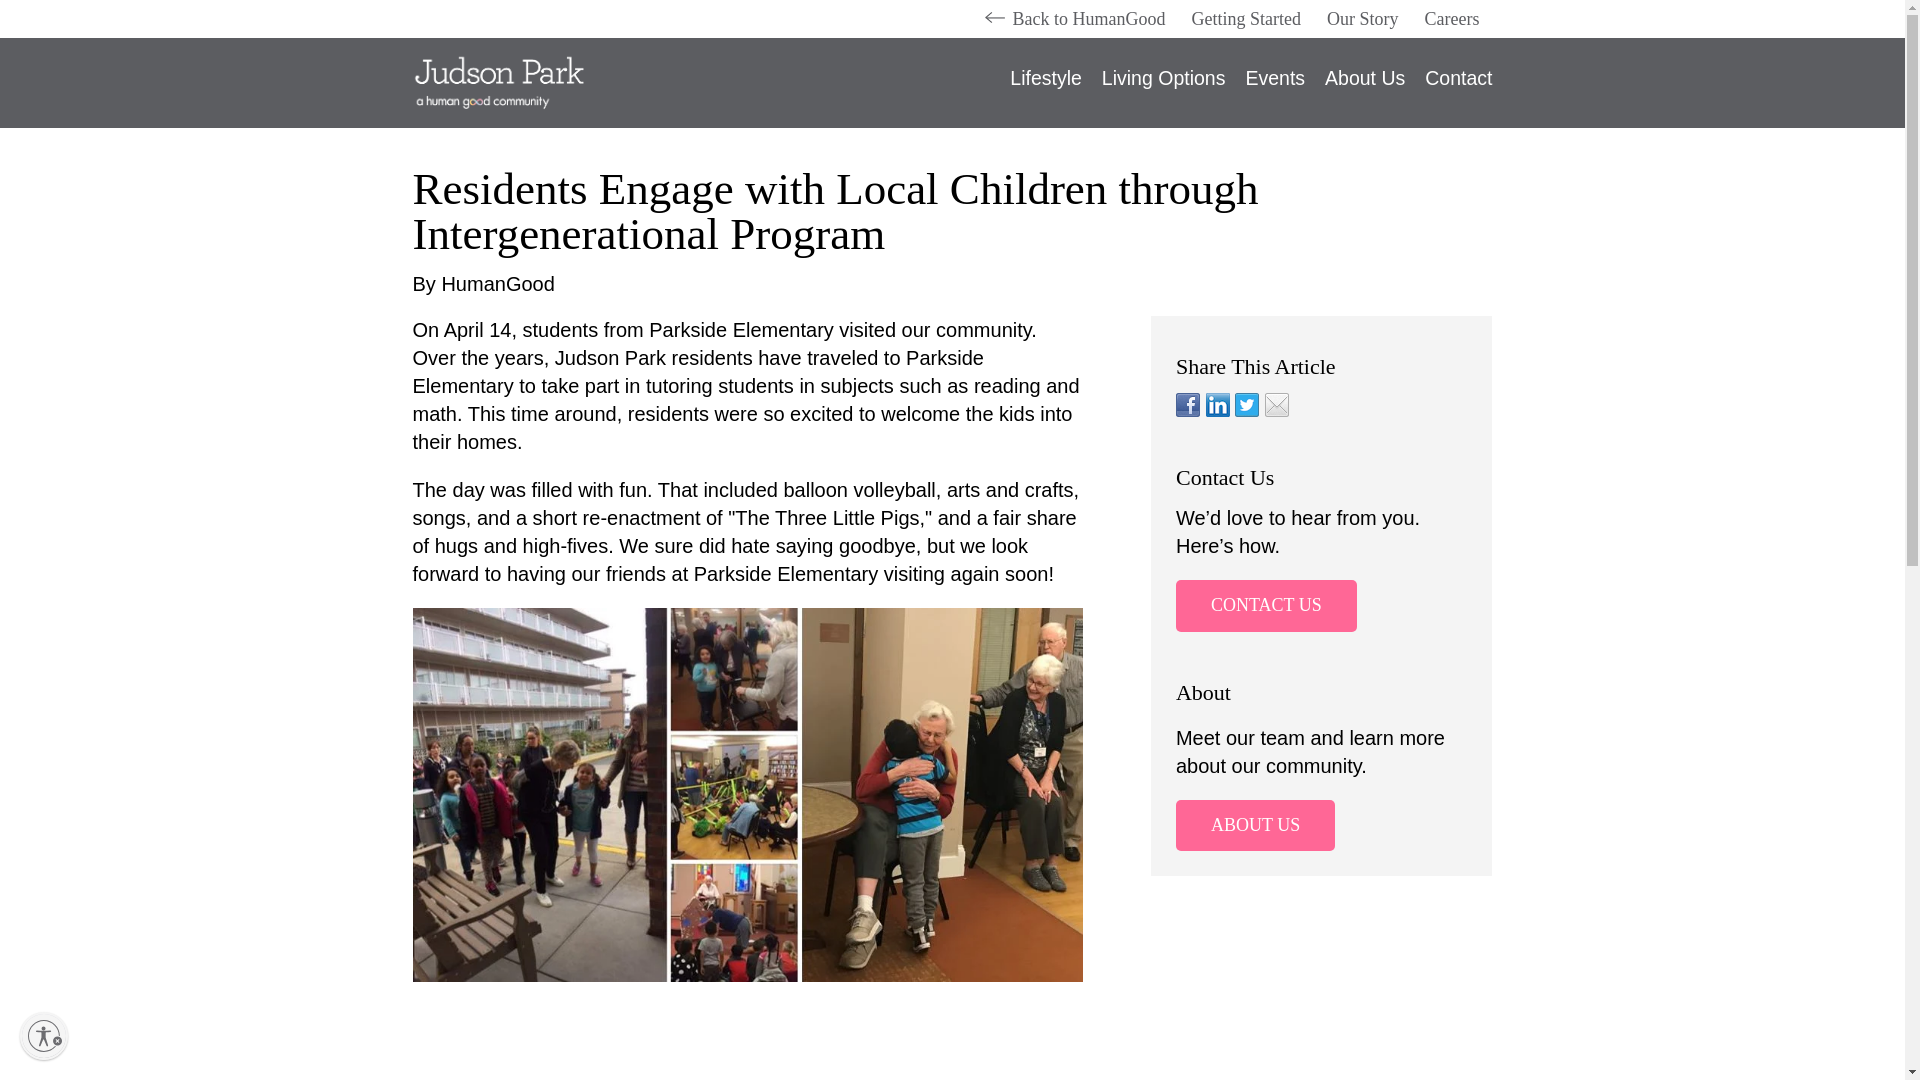 Image resolution: width=1920 pixels, height=1080 pixels. Describe the element at coordinates (1246, 19) in the screenshot. I see `Getting Started` at that location.